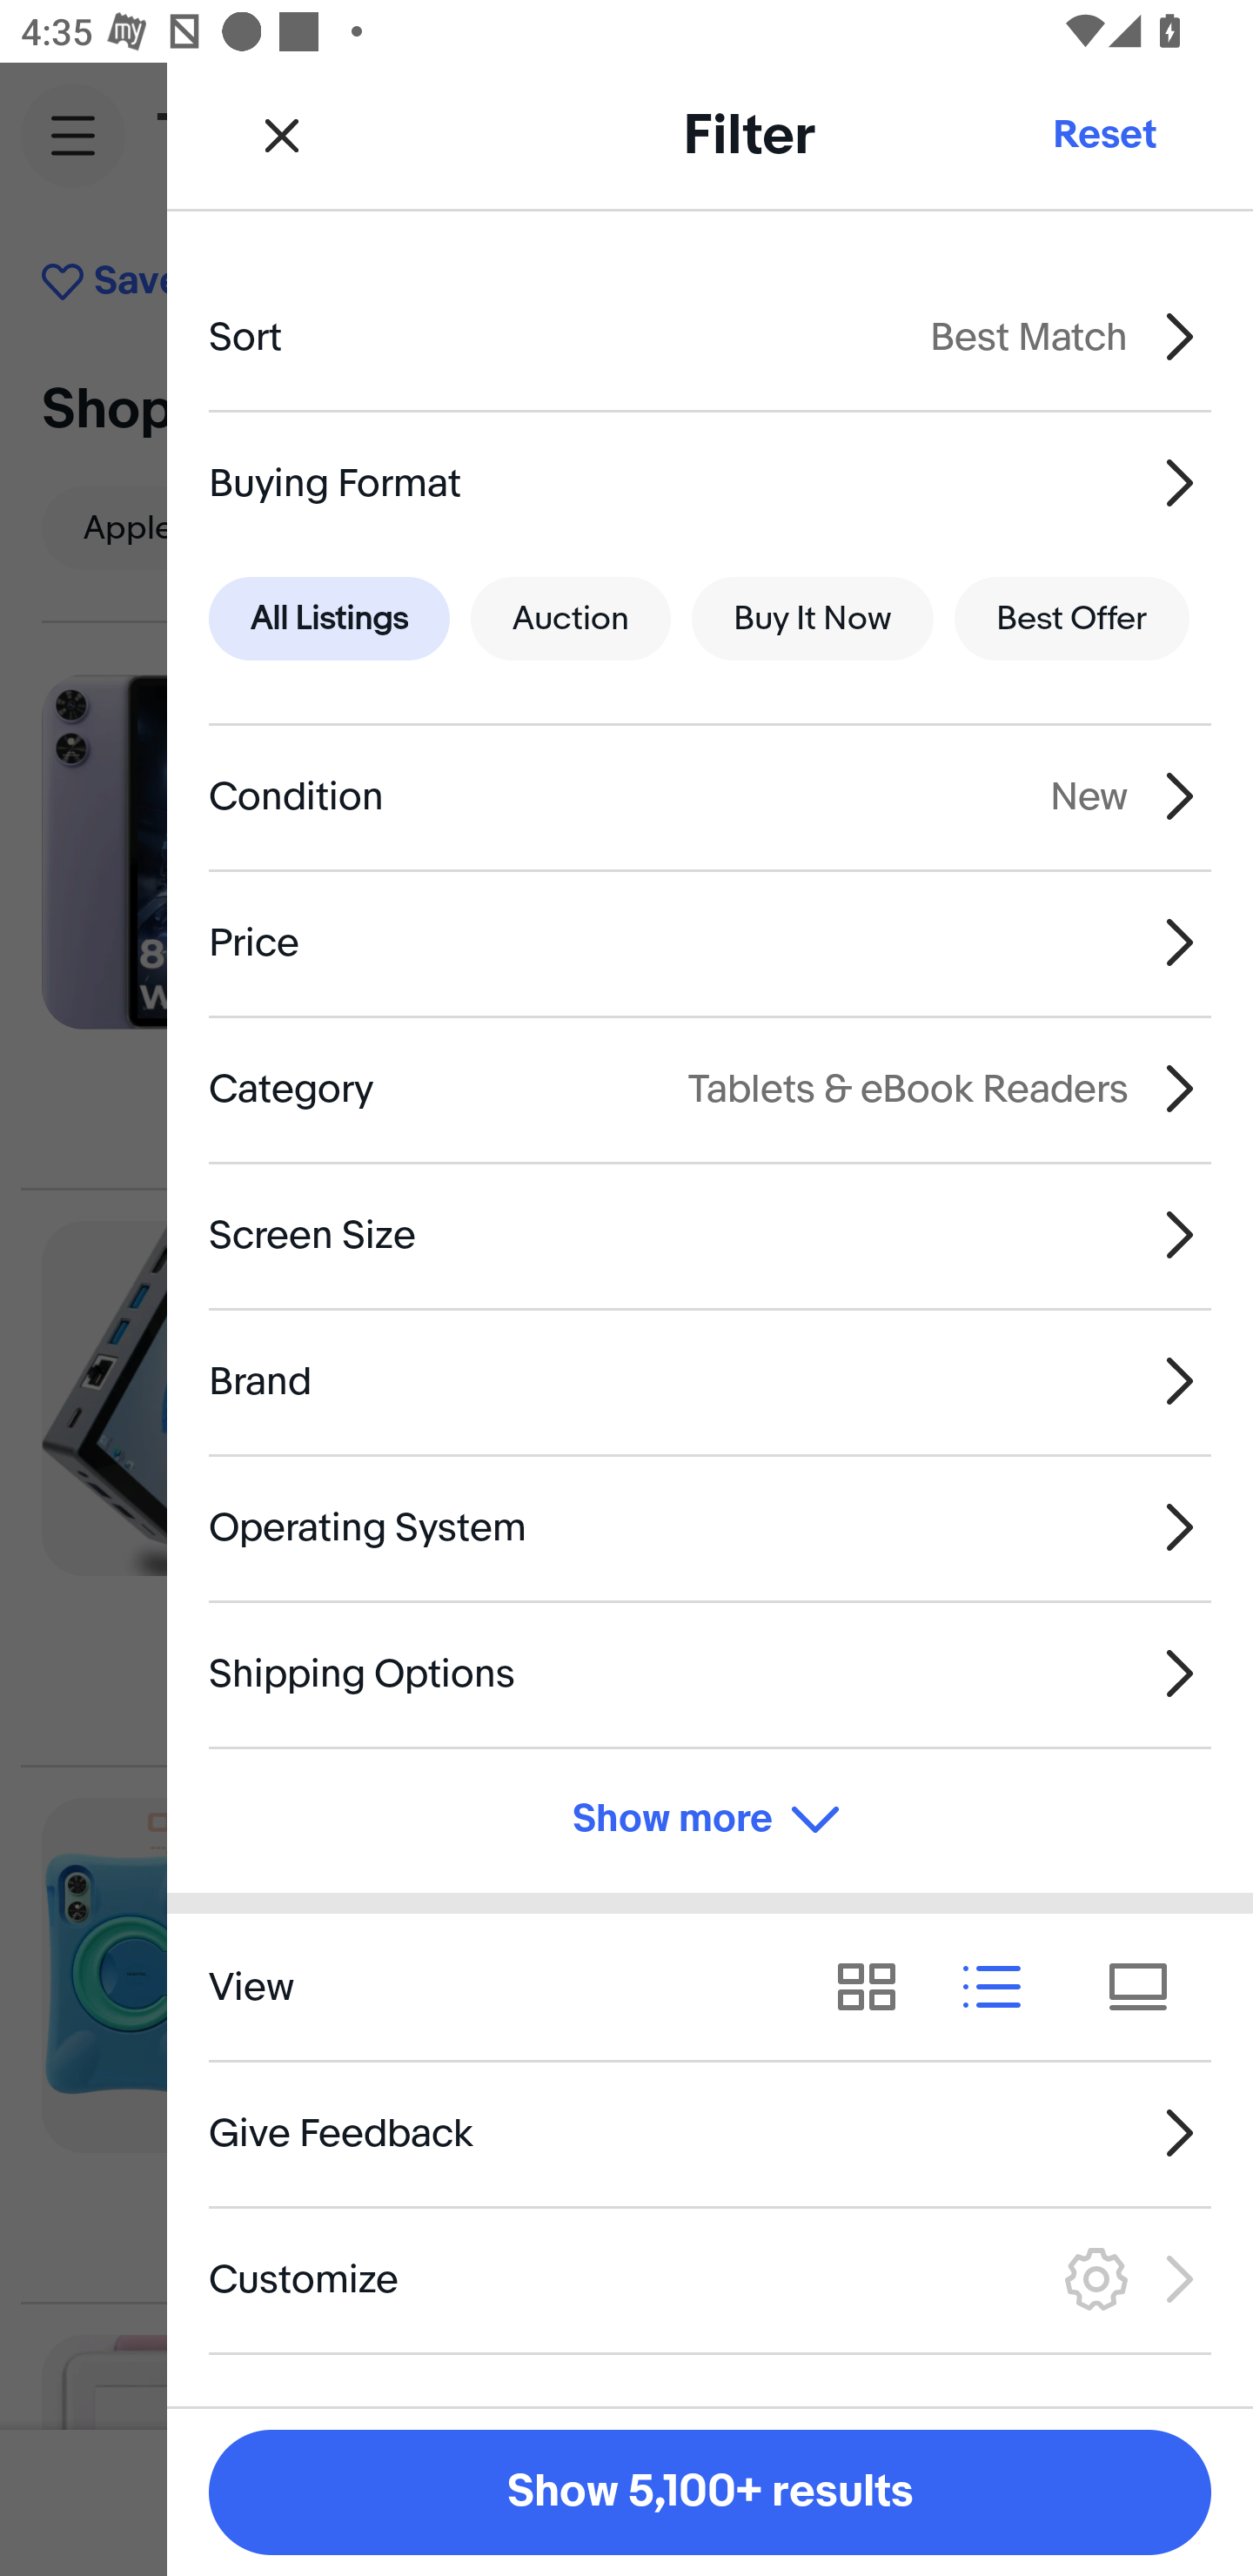 Image resolution: width=1253 pixels, height=2576 pixels. Describe the element at coordinates (812, 620) in the screenshot. I see `Buy It Now` at that location.